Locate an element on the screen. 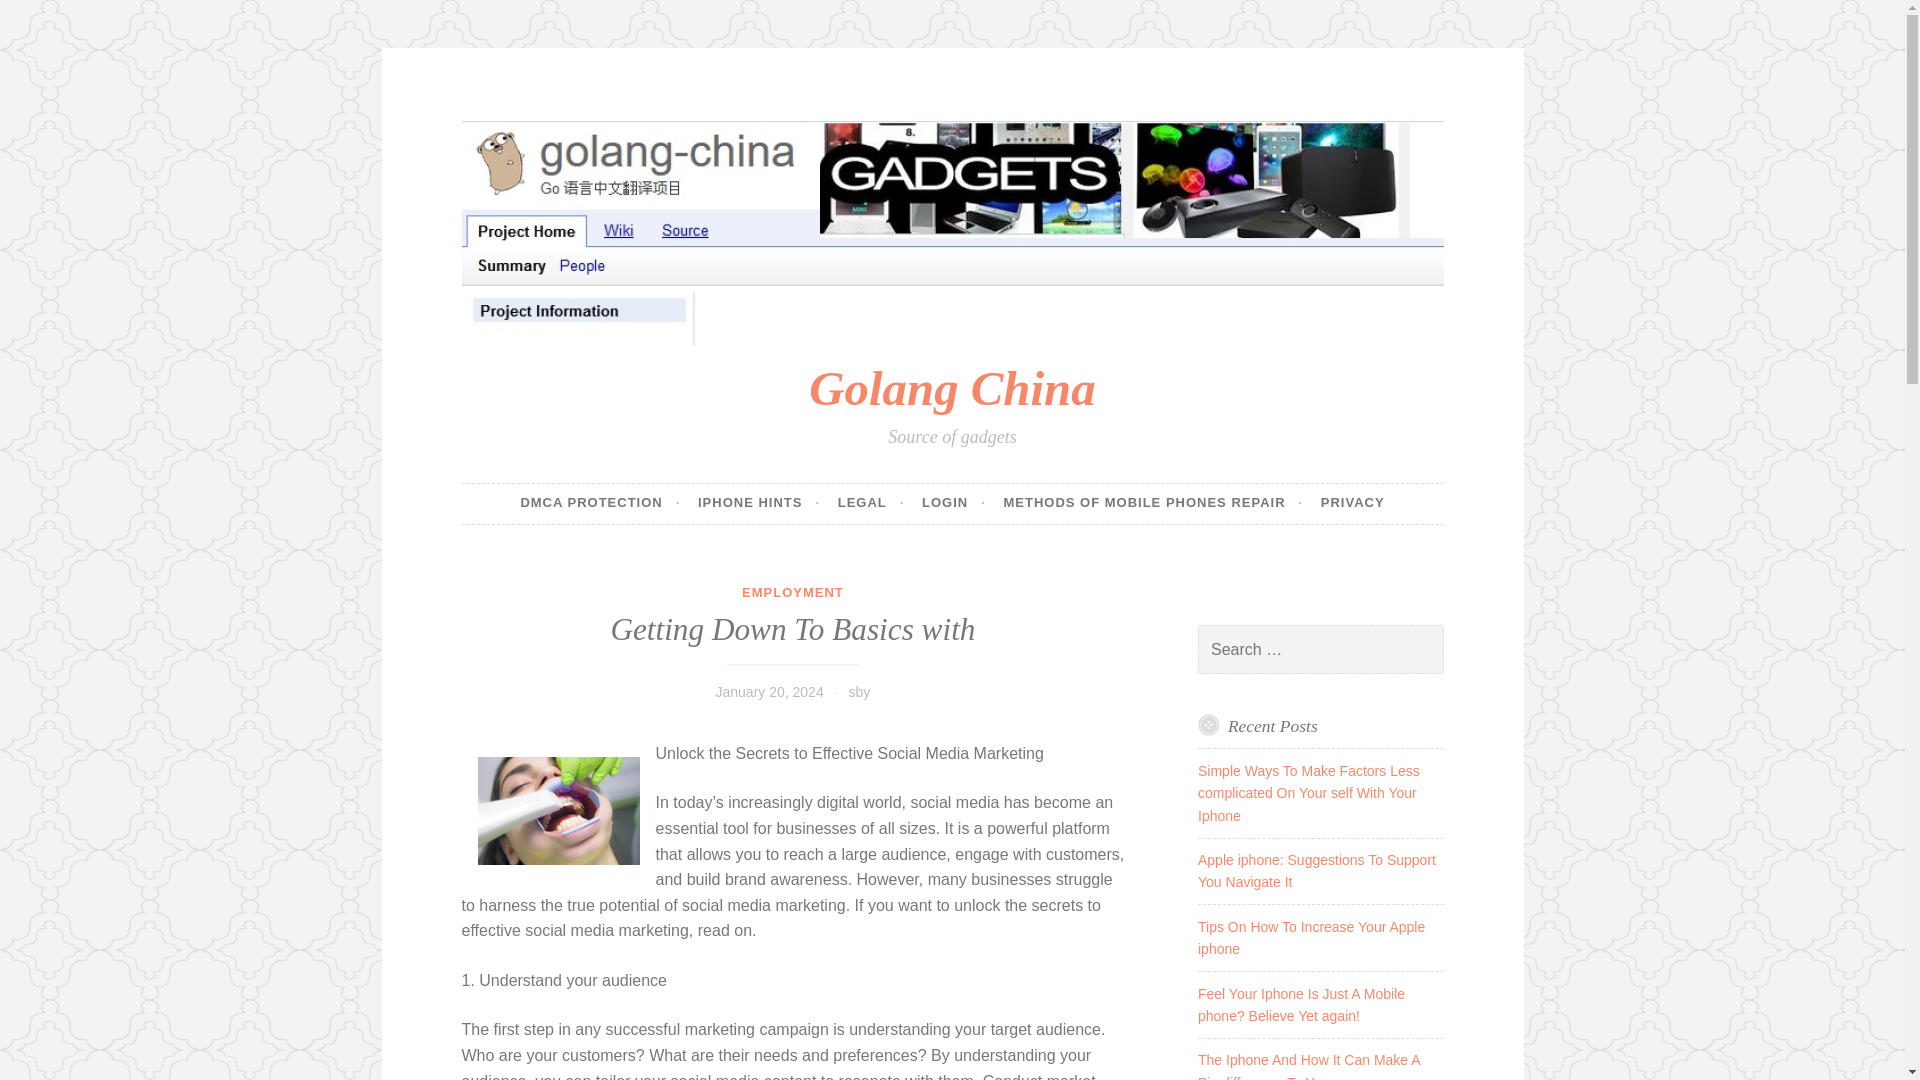 The height and width of the screenshot is (1080, 1920). sby is located at coordinates (860, 691).